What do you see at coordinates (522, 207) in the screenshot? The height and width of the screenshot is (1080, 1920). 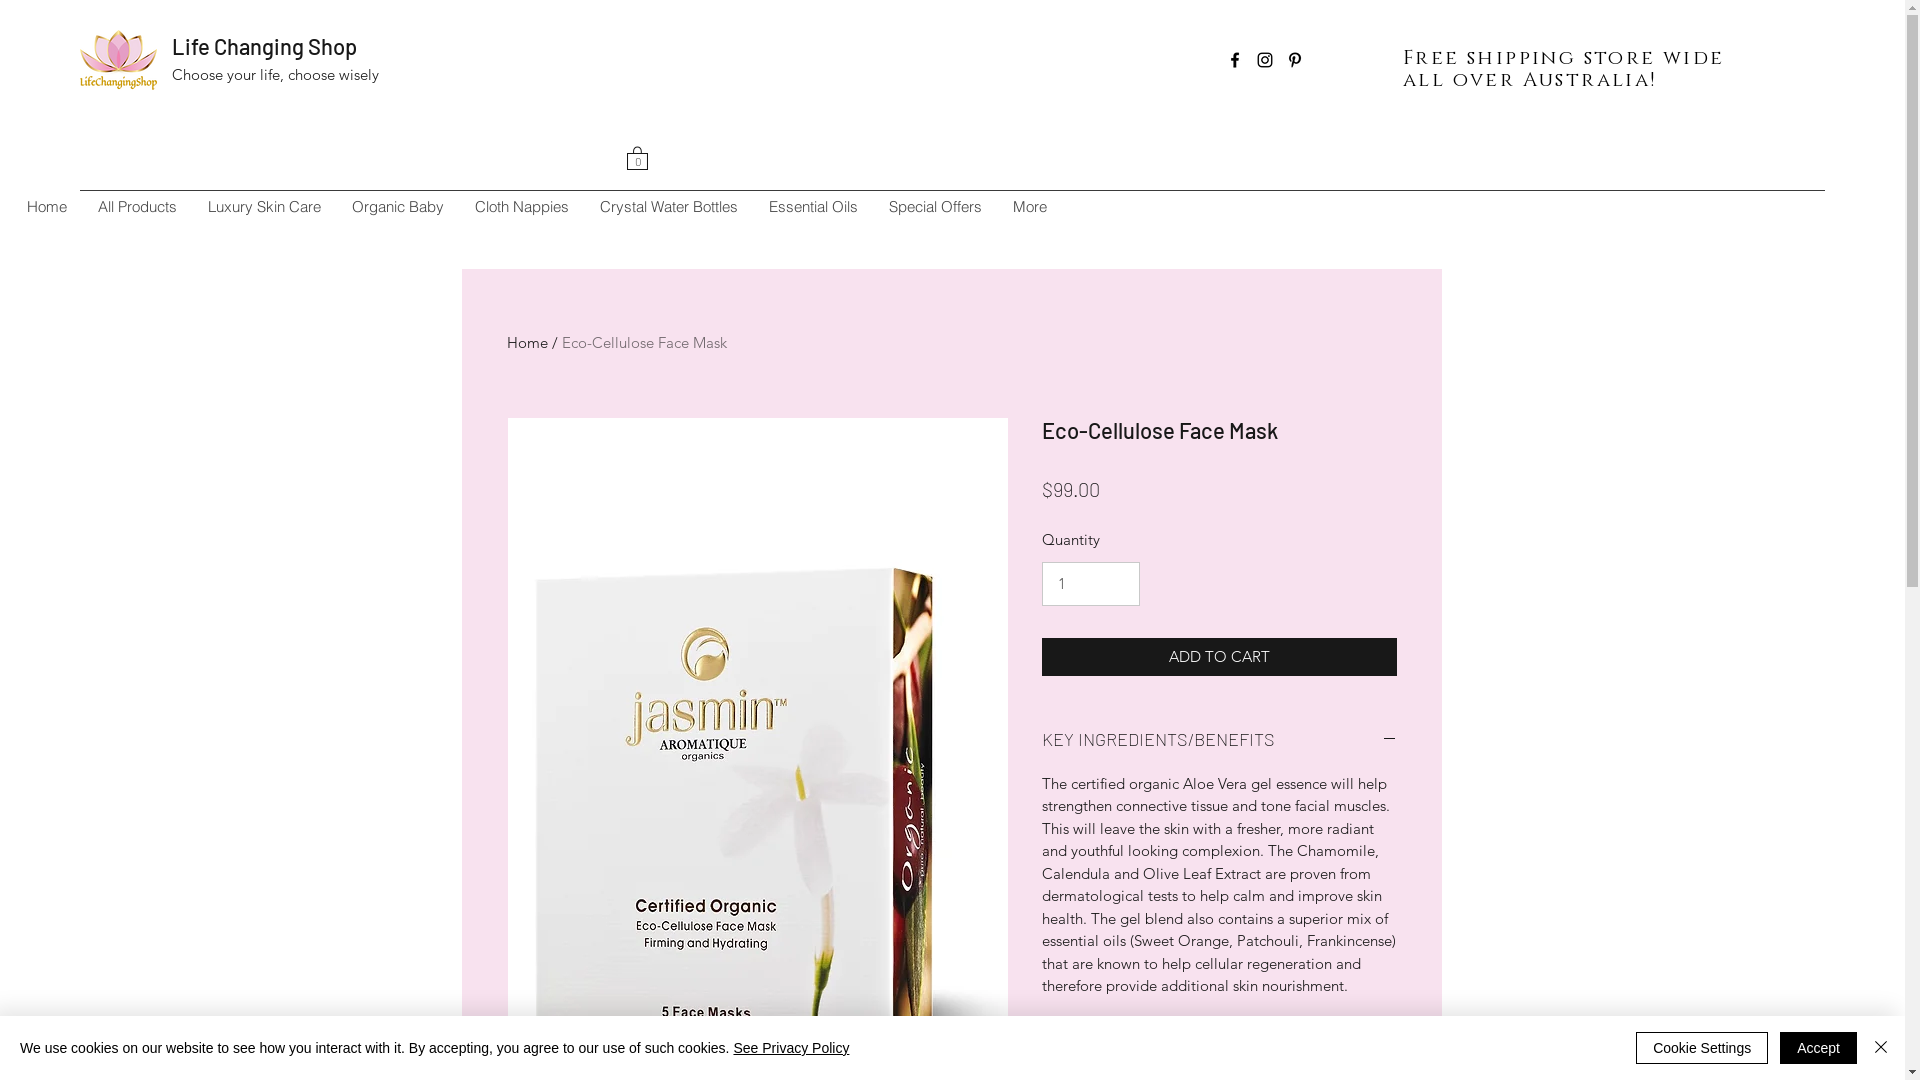 I see `Cloth Nappies` at bounding box center [522, 207].